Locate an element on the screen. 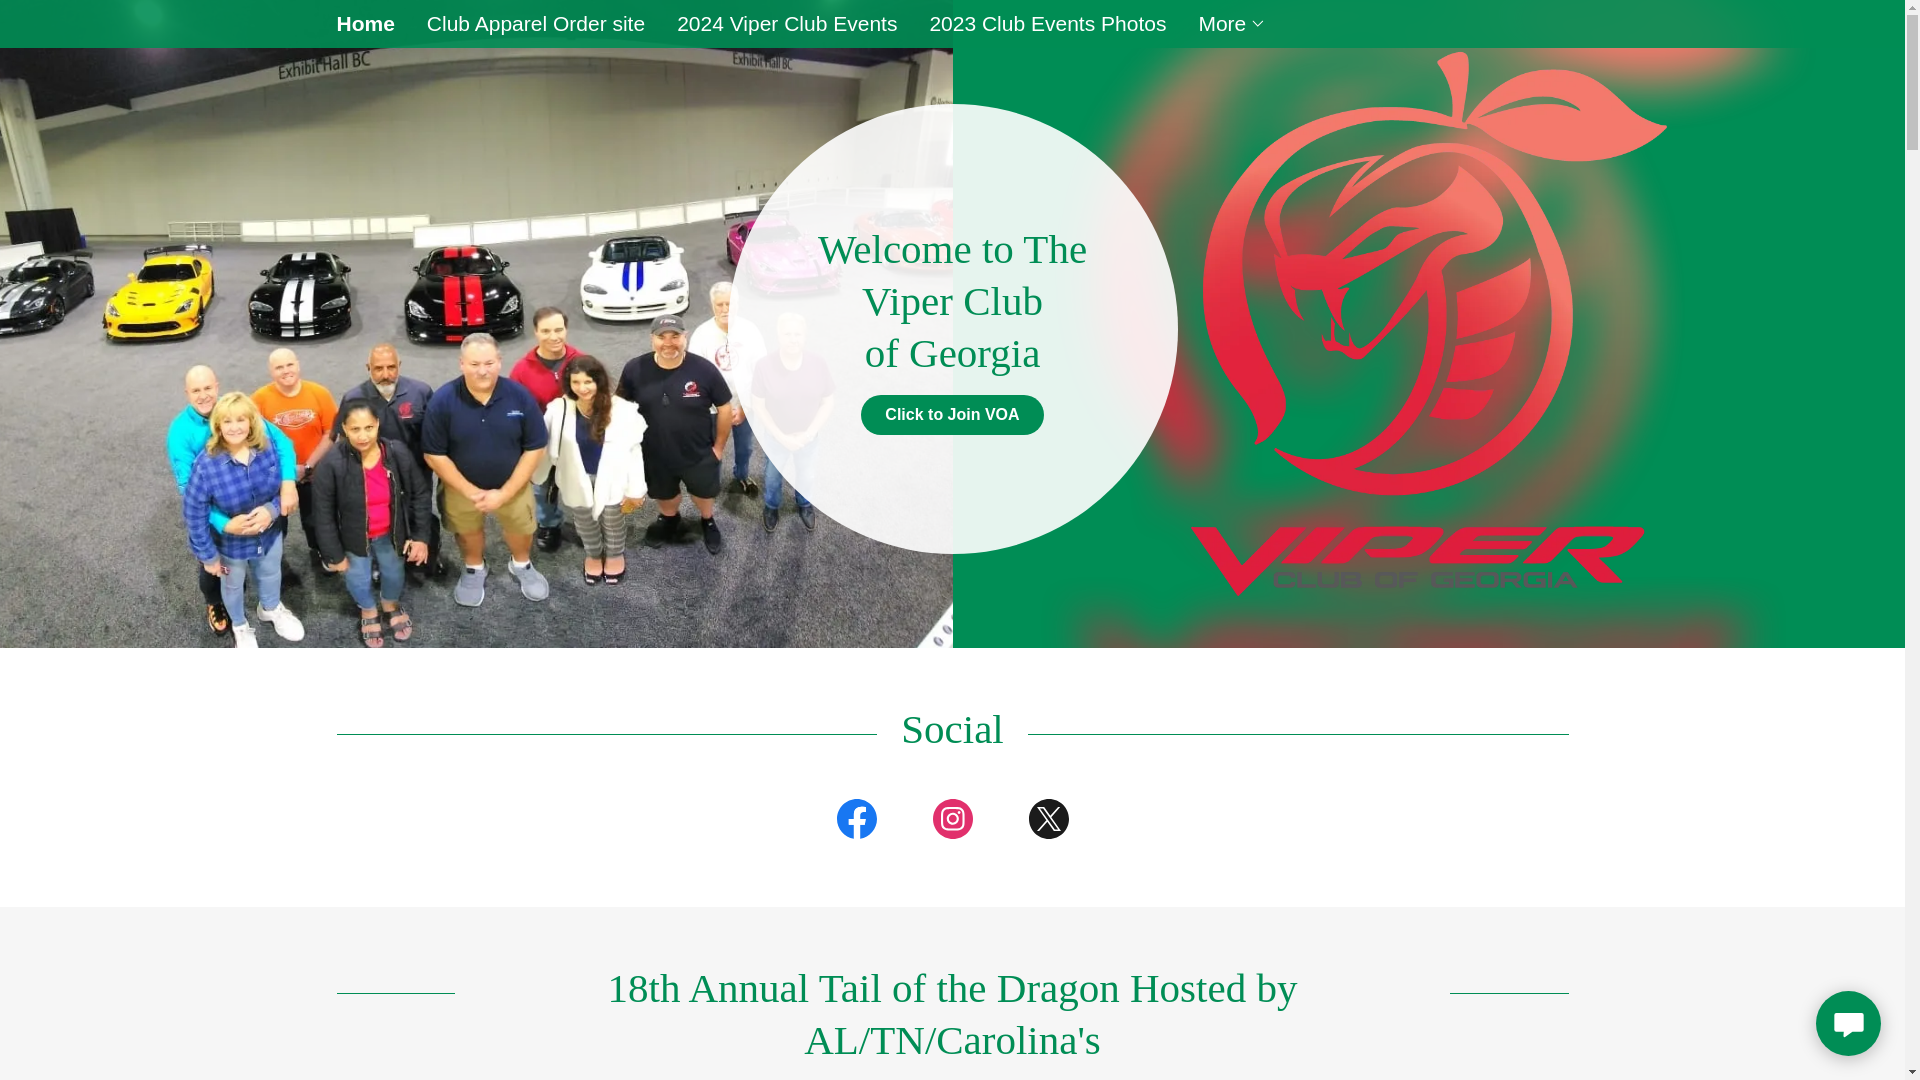  Click to Join VOA is located at coordinates (951, 415).